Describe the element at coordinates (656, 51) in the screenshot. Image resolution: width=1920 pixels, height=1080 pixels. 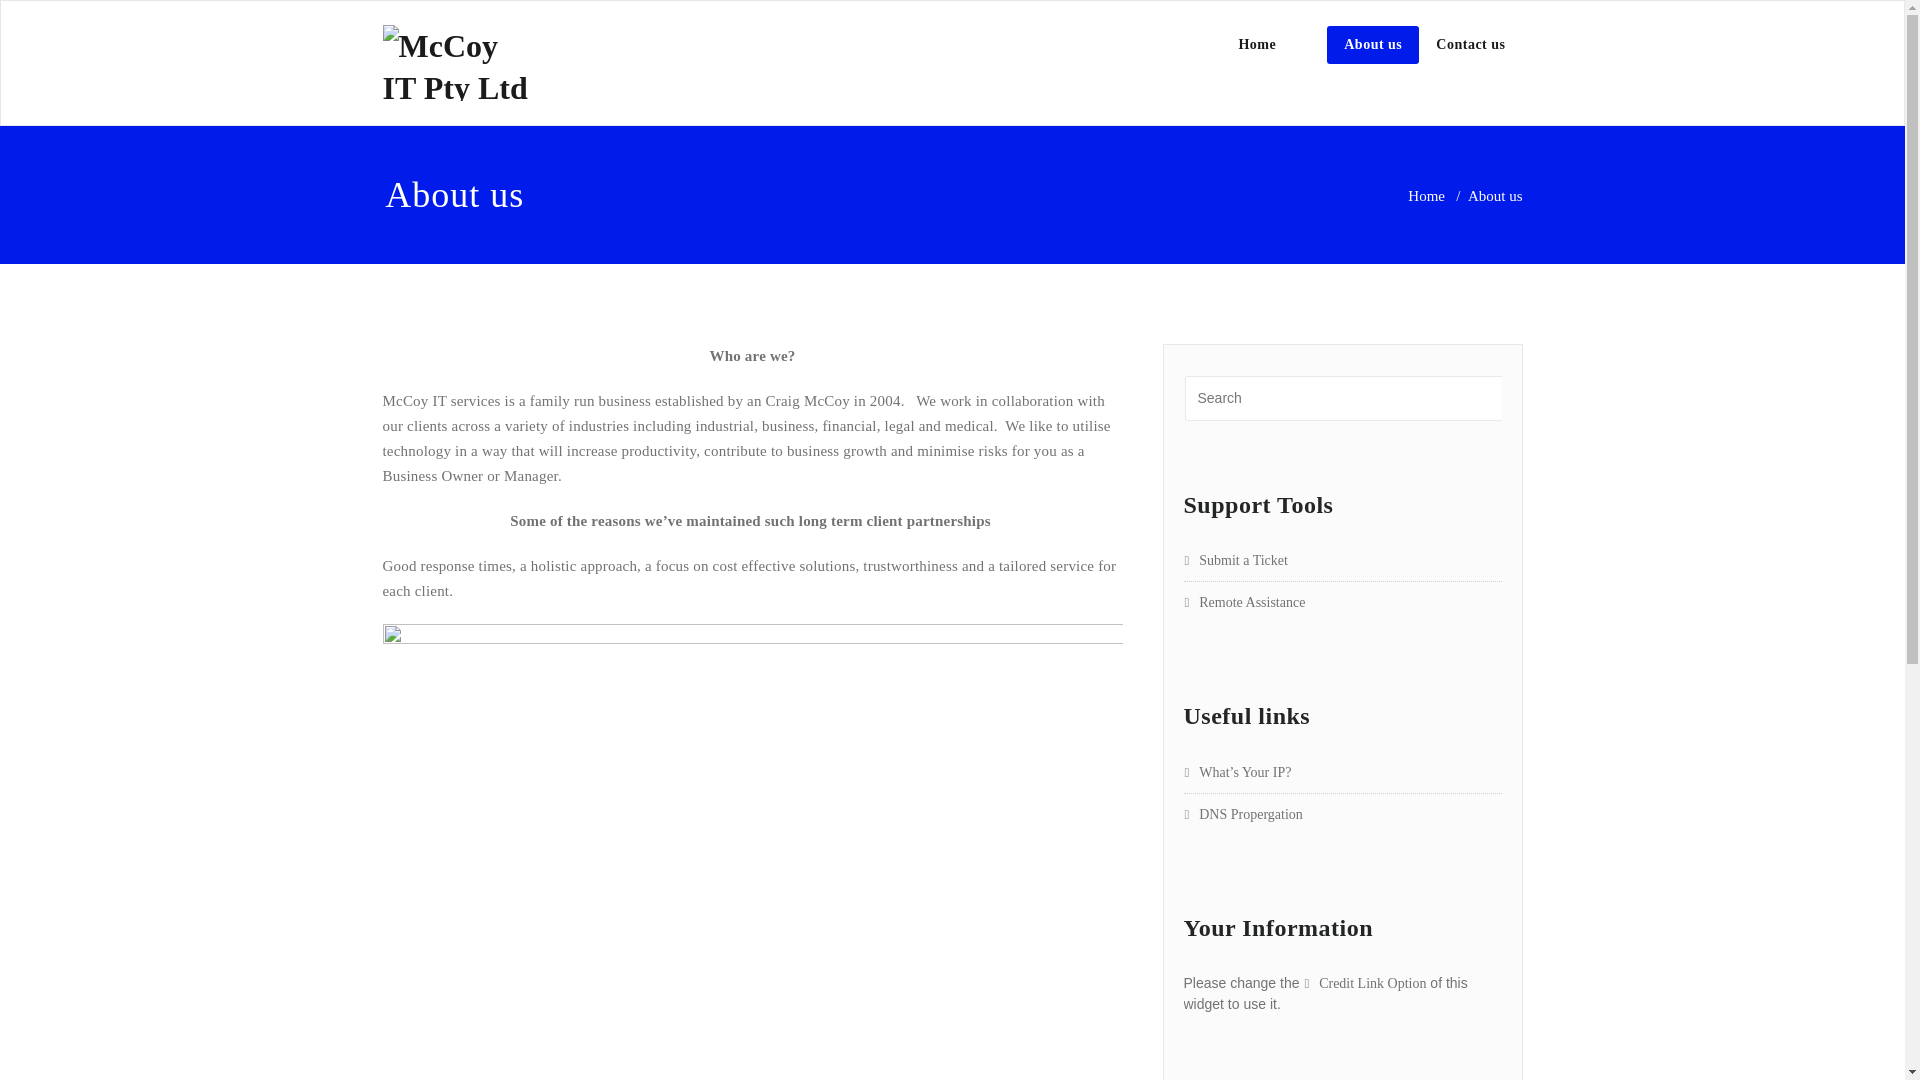
I see `McCoy IT` at that location.